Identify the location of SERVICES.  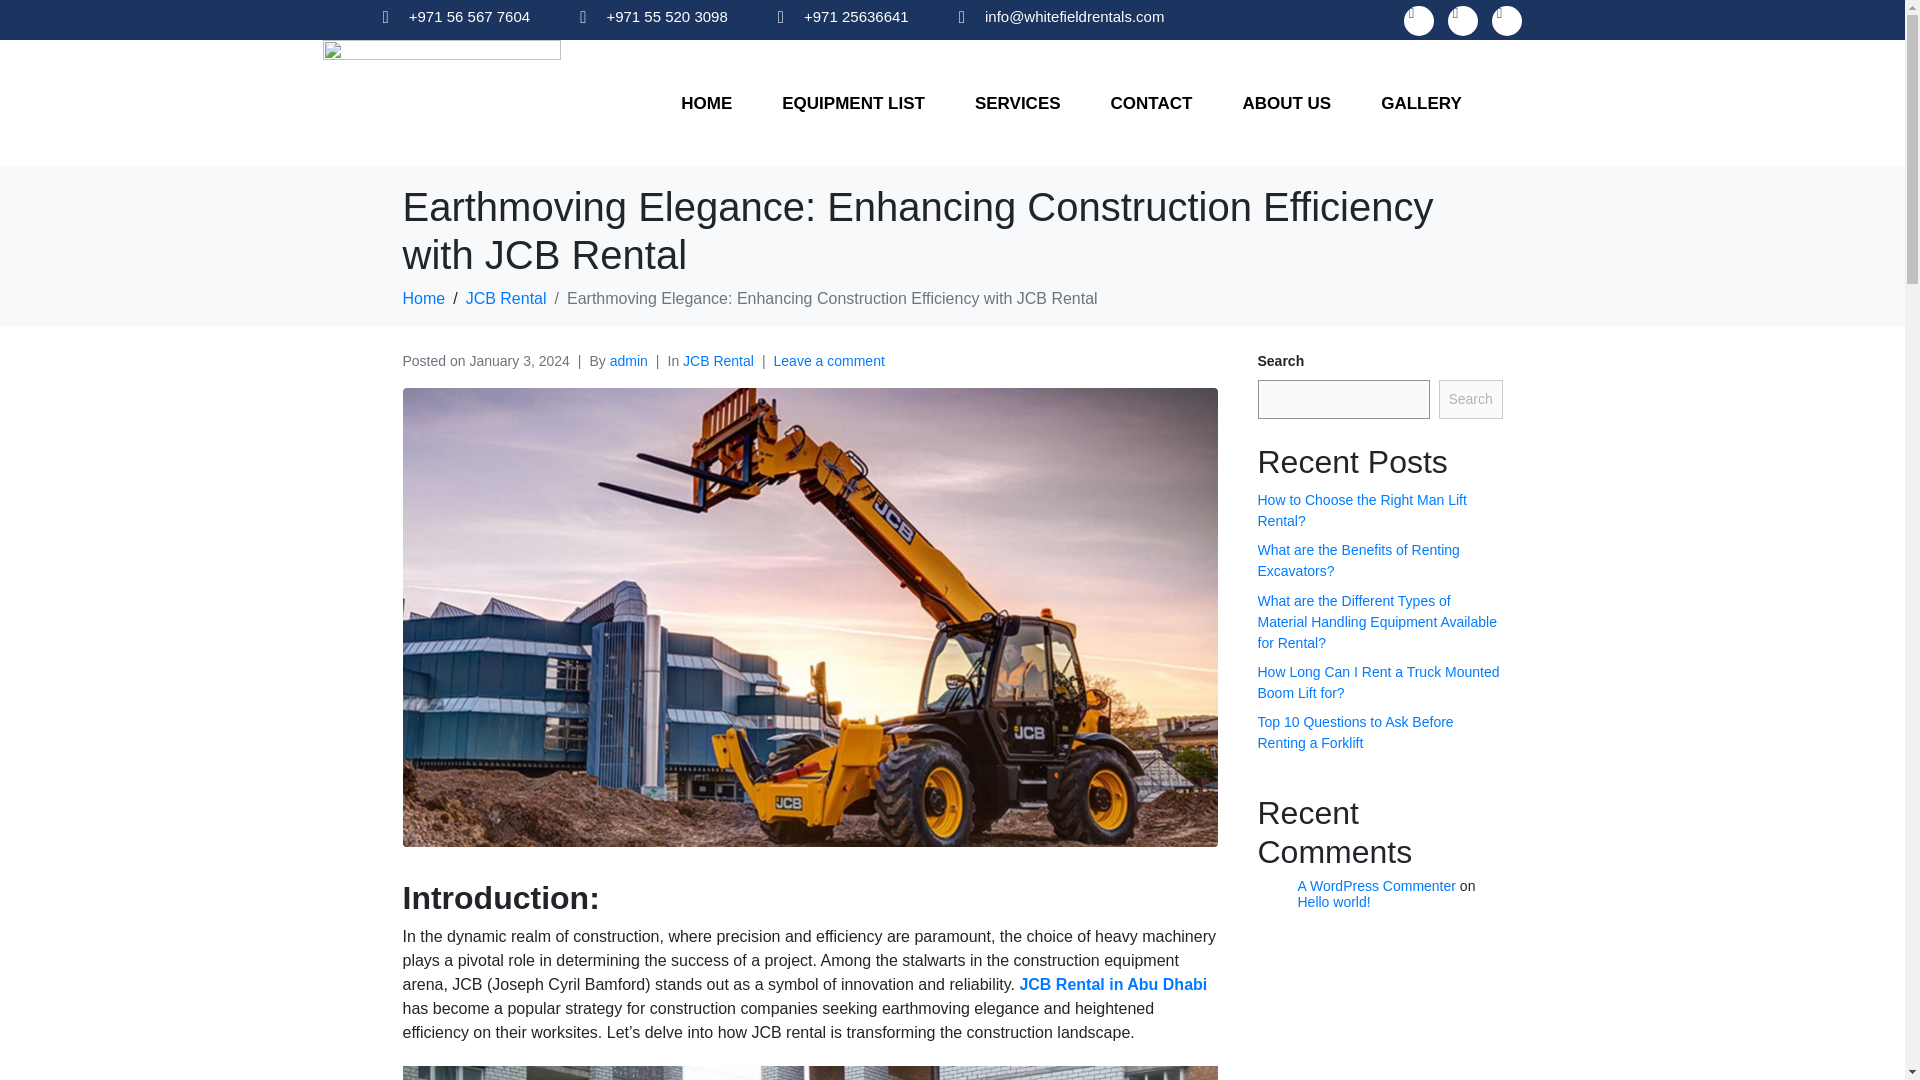
(1017, 104).